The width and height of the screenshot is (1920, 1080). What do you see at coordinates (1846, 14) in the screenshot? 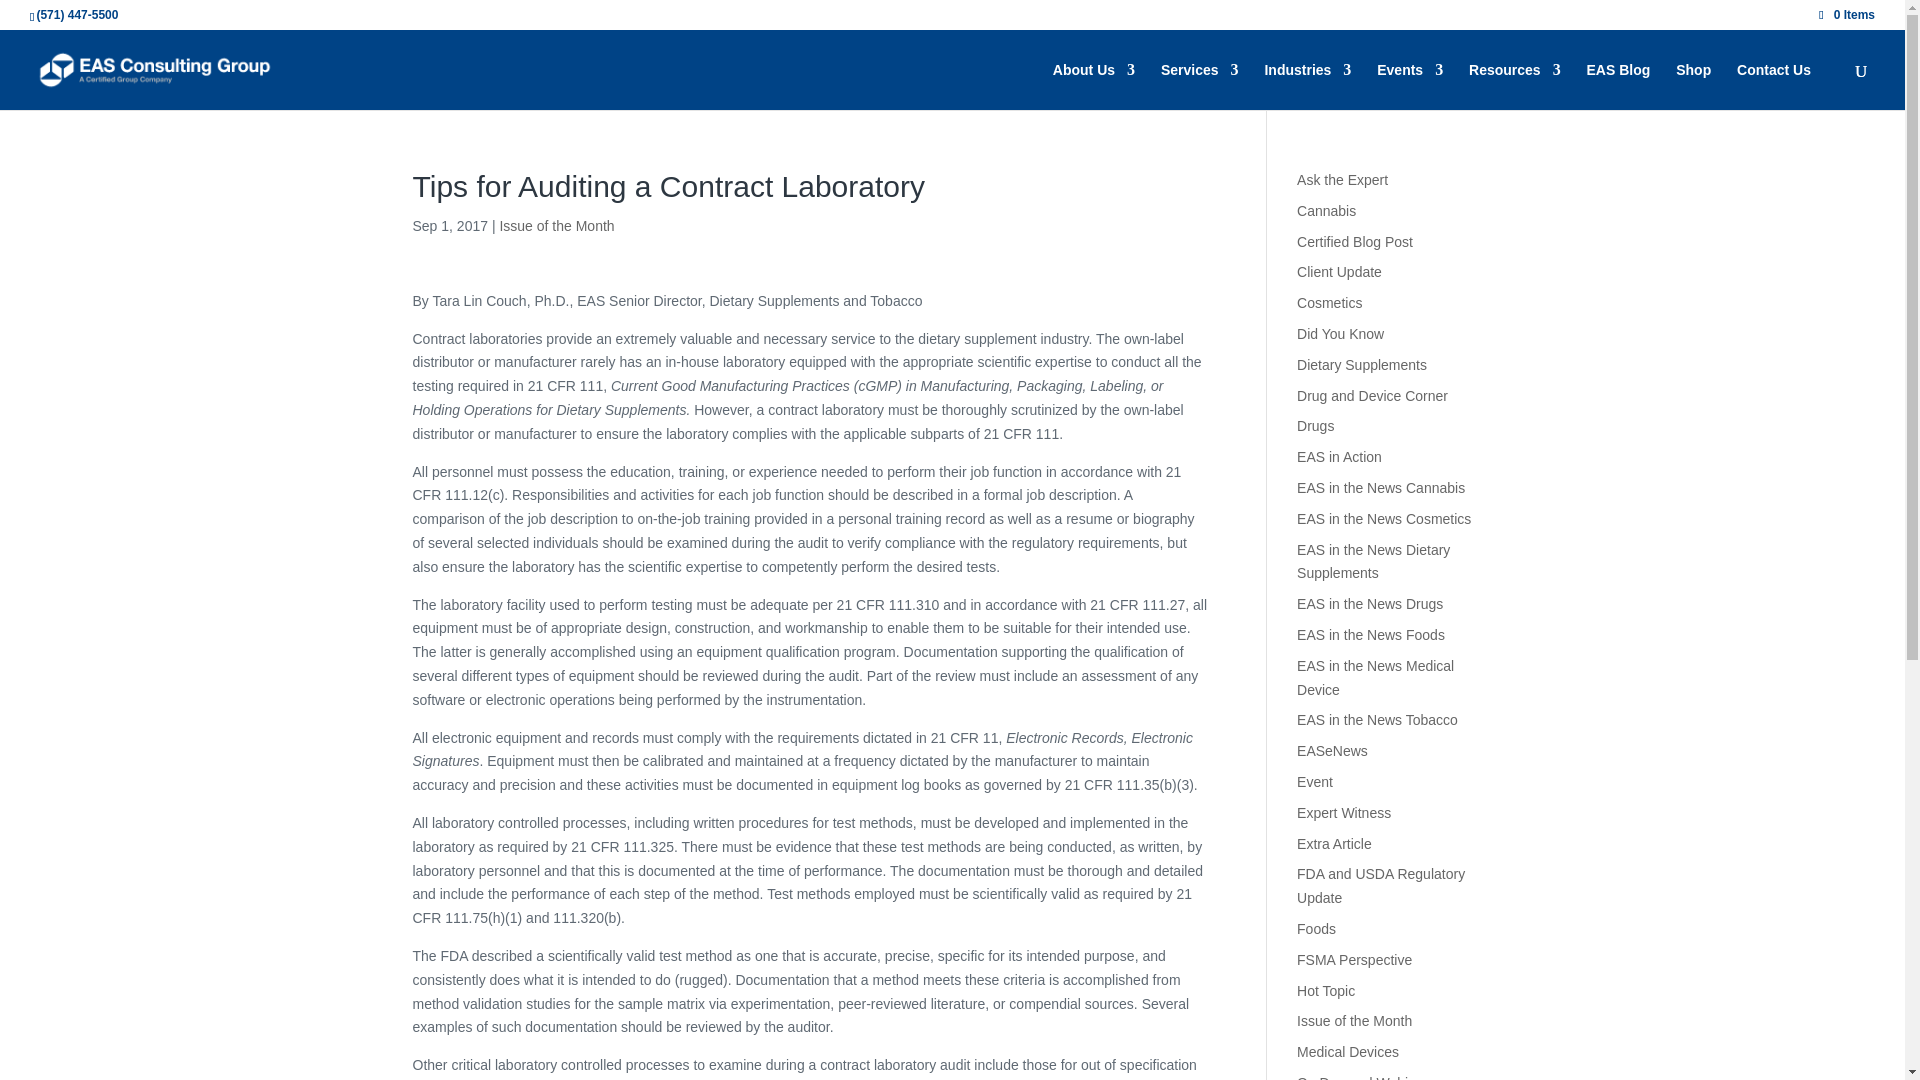
I see `0 Items` at bounding box center [1846, 14].